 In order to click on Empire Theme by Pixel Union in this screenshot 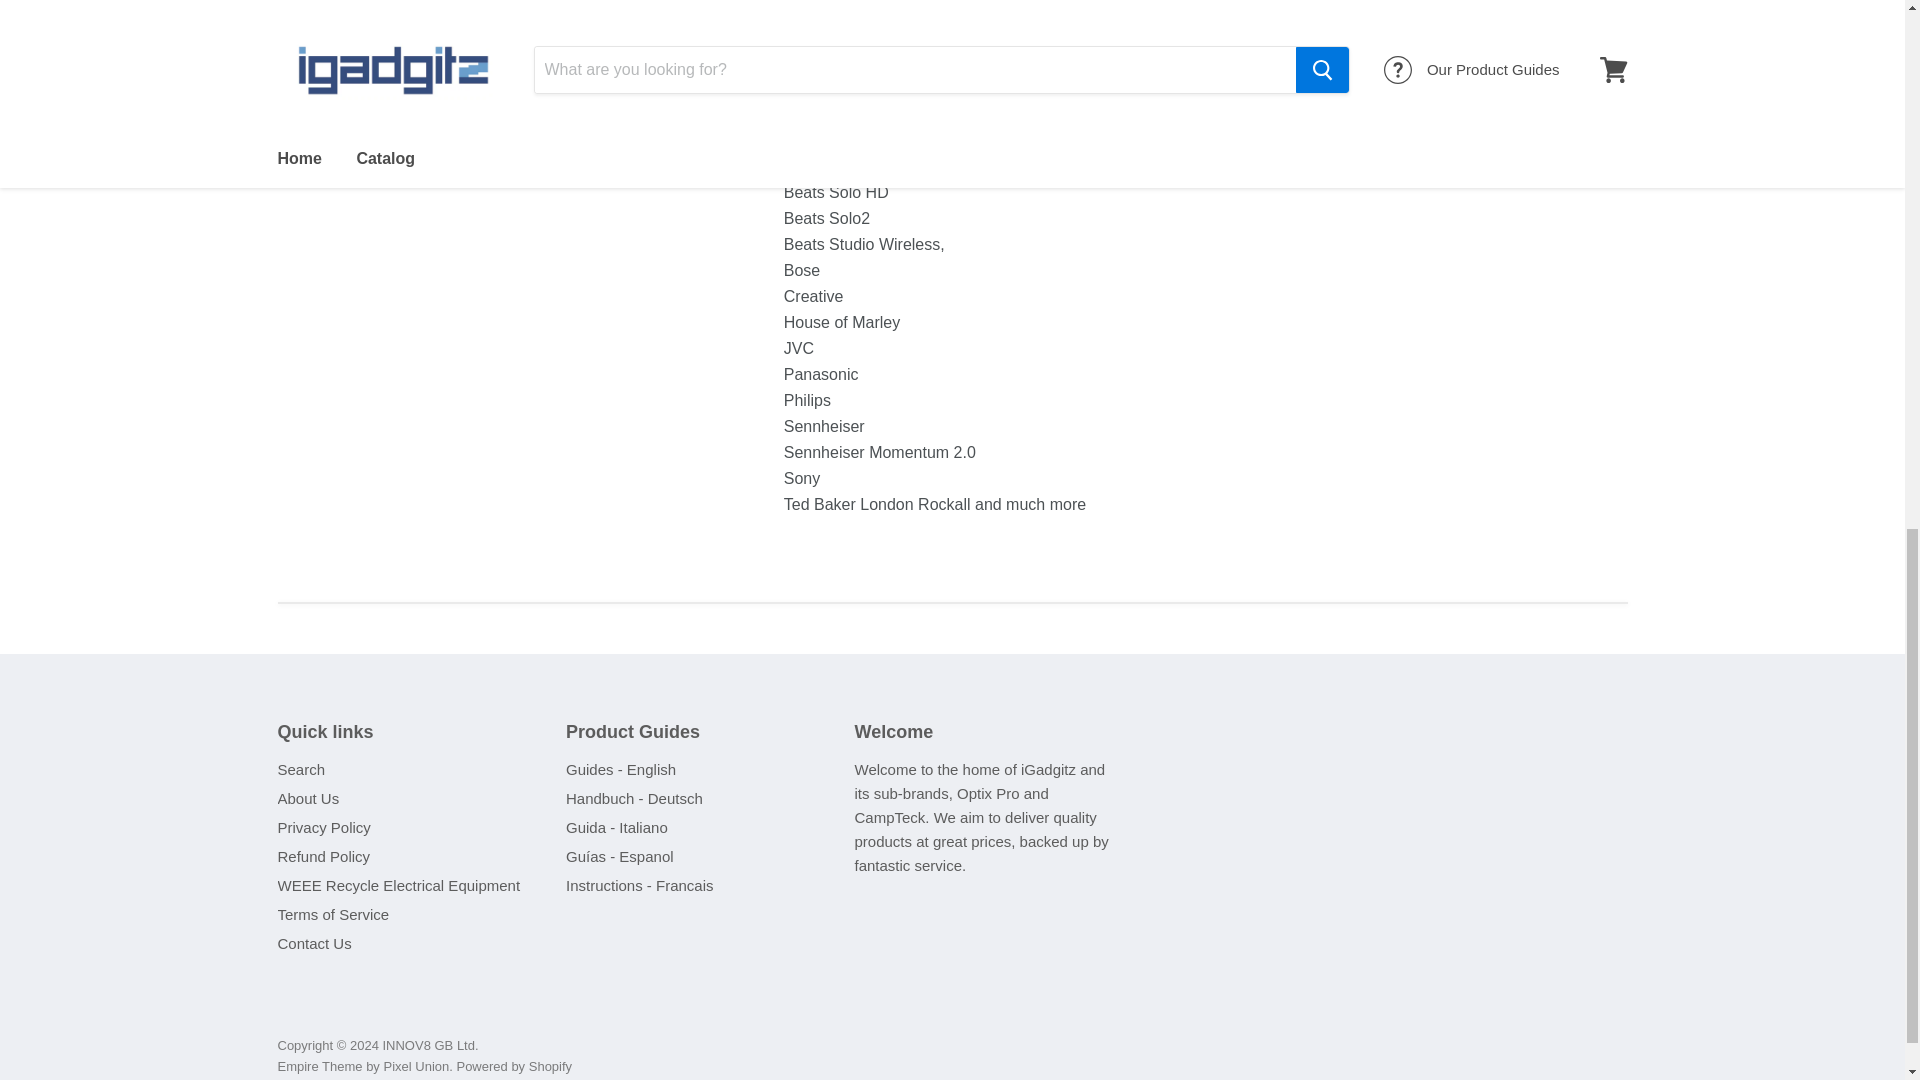, I will do `click(364, 1066)`.